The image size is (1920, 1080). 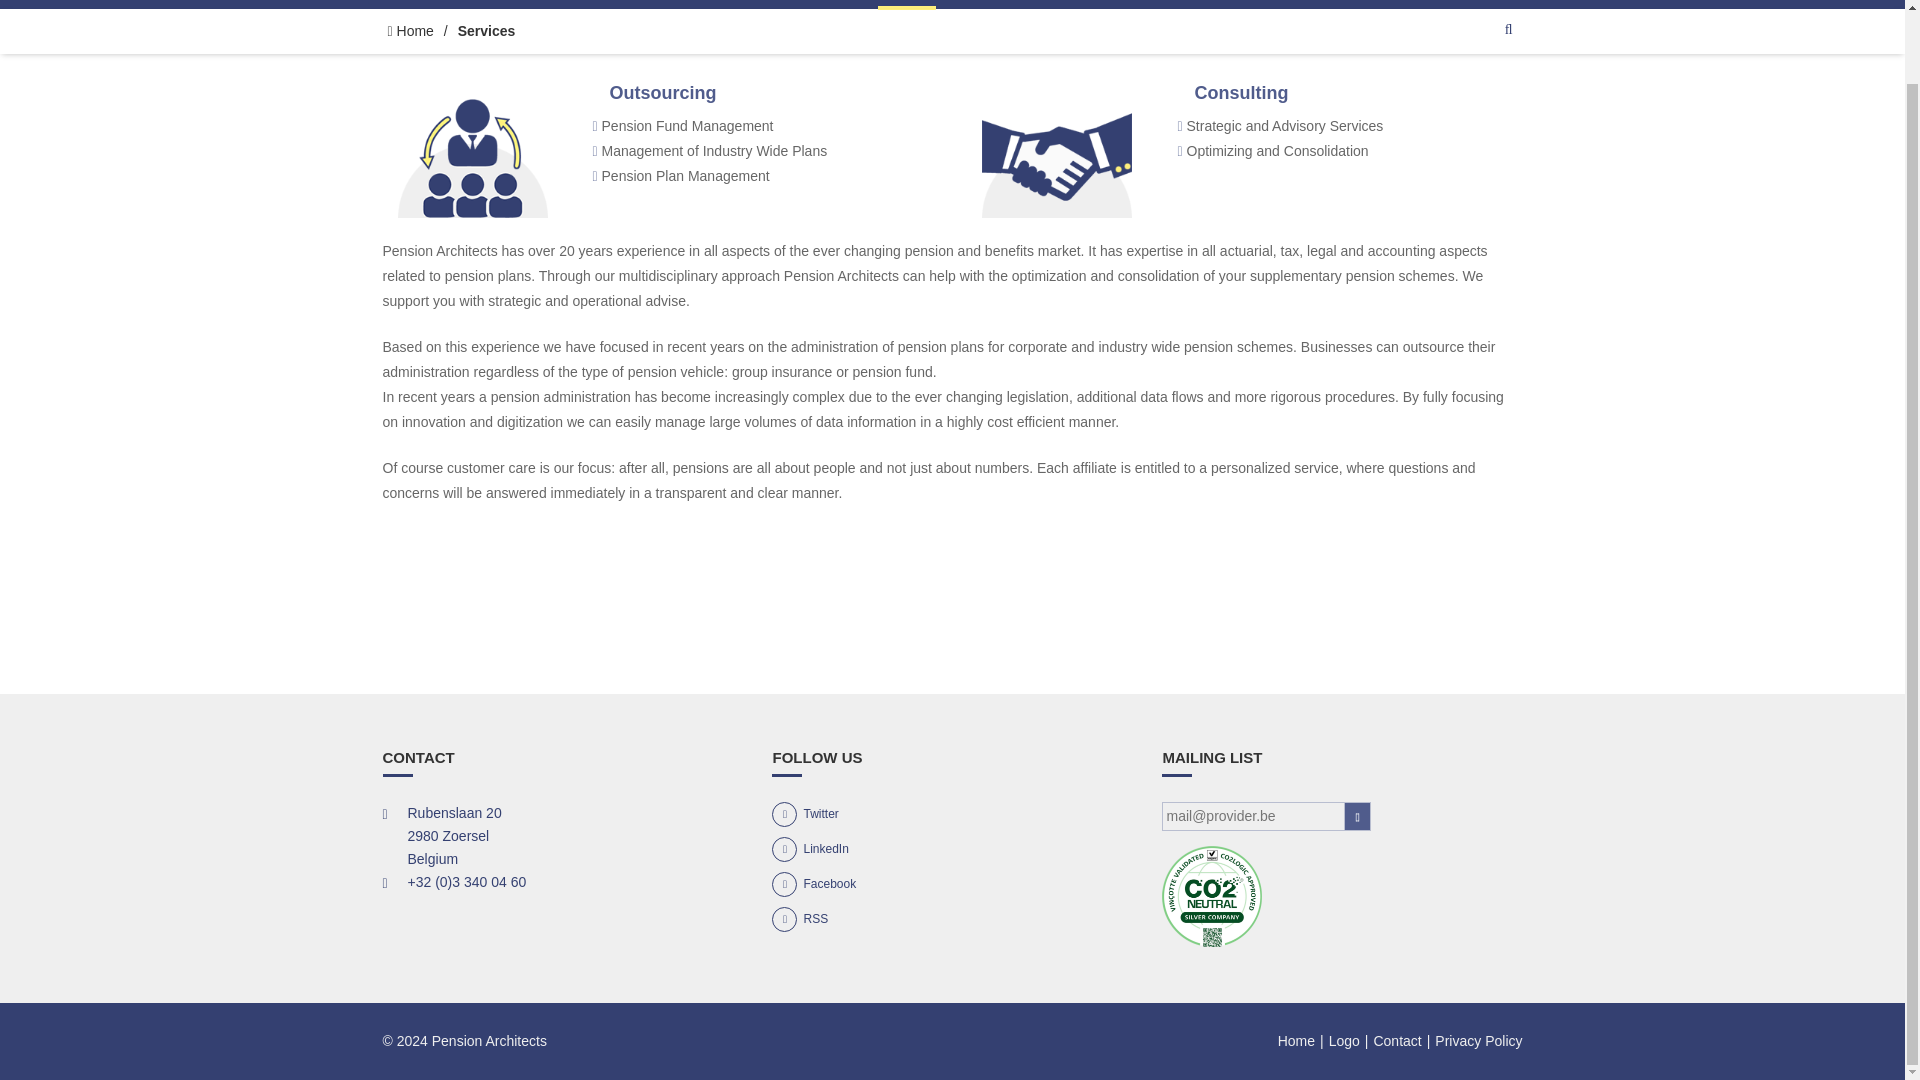 I want to click on RSS, so click(x=799, y=918).